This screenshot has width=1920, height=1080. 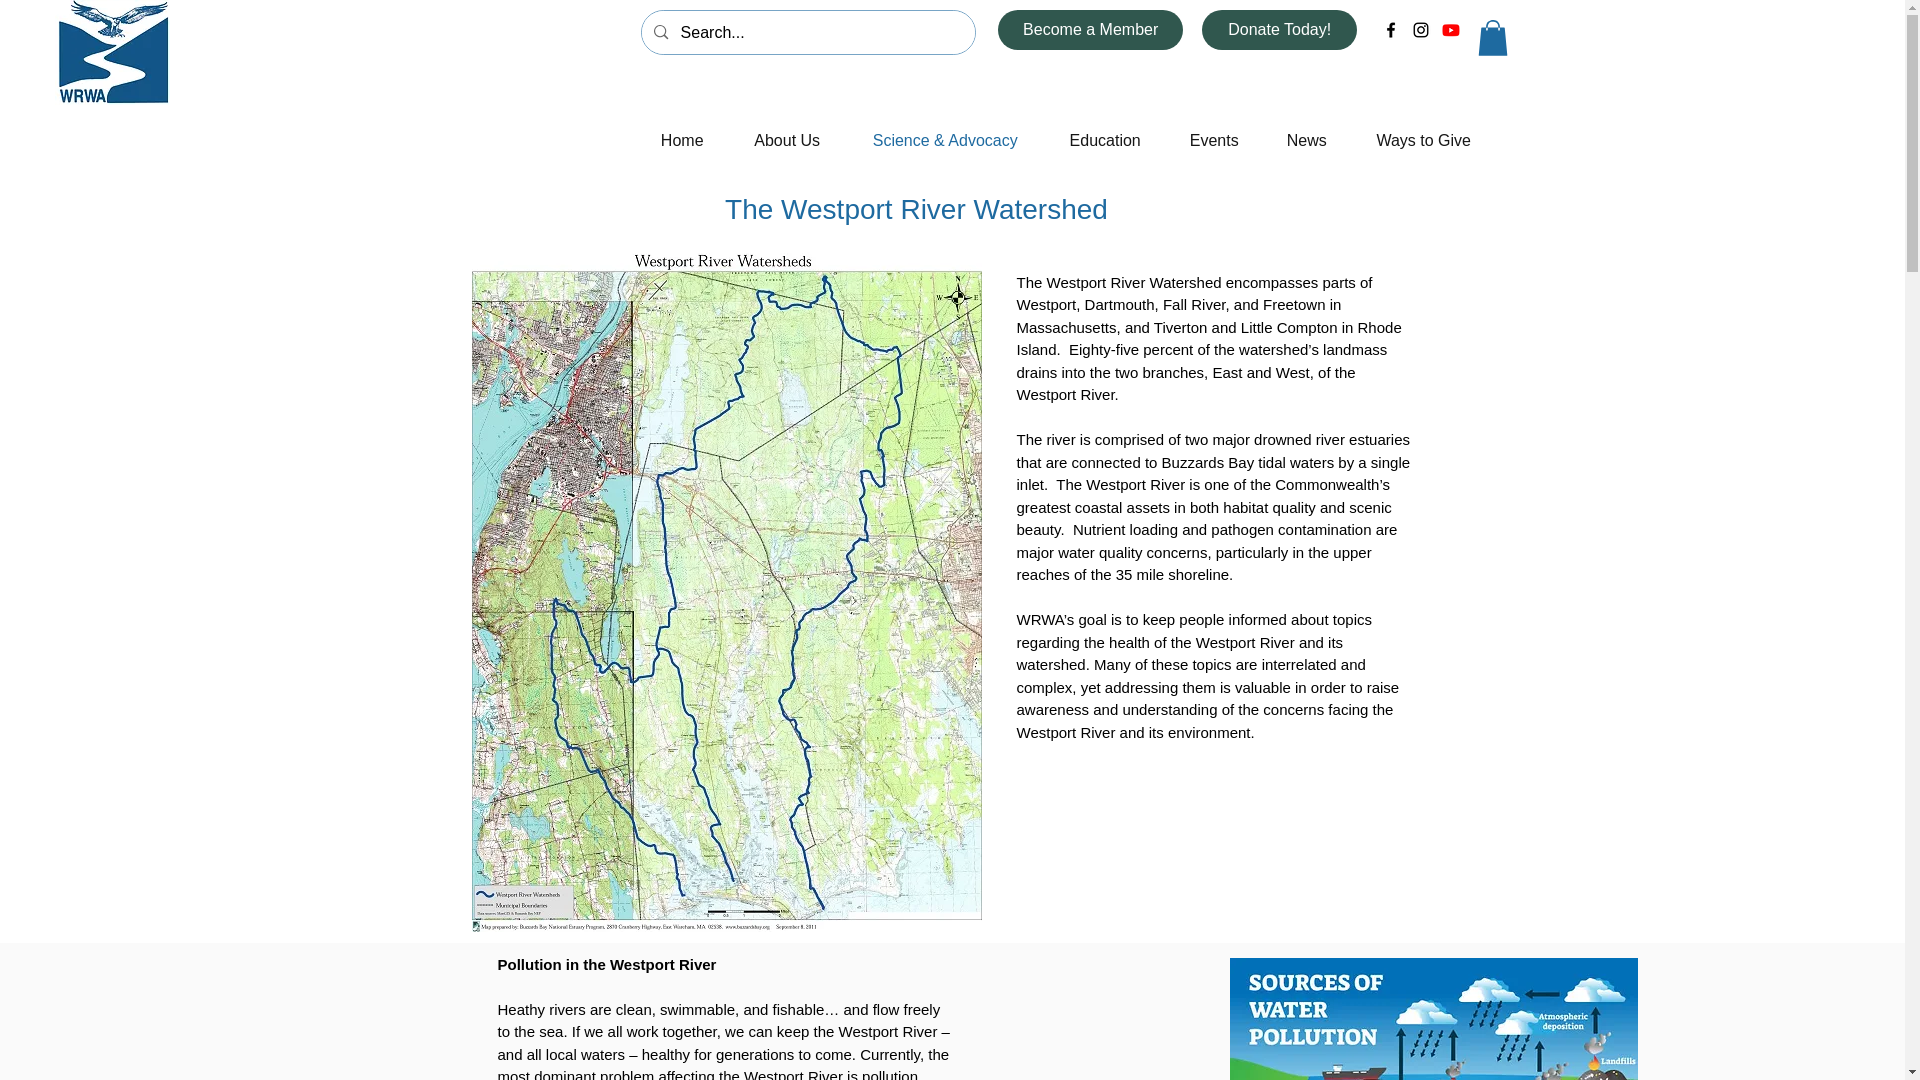 I want to click on Ways to Give, so click(x=1423, y=140).